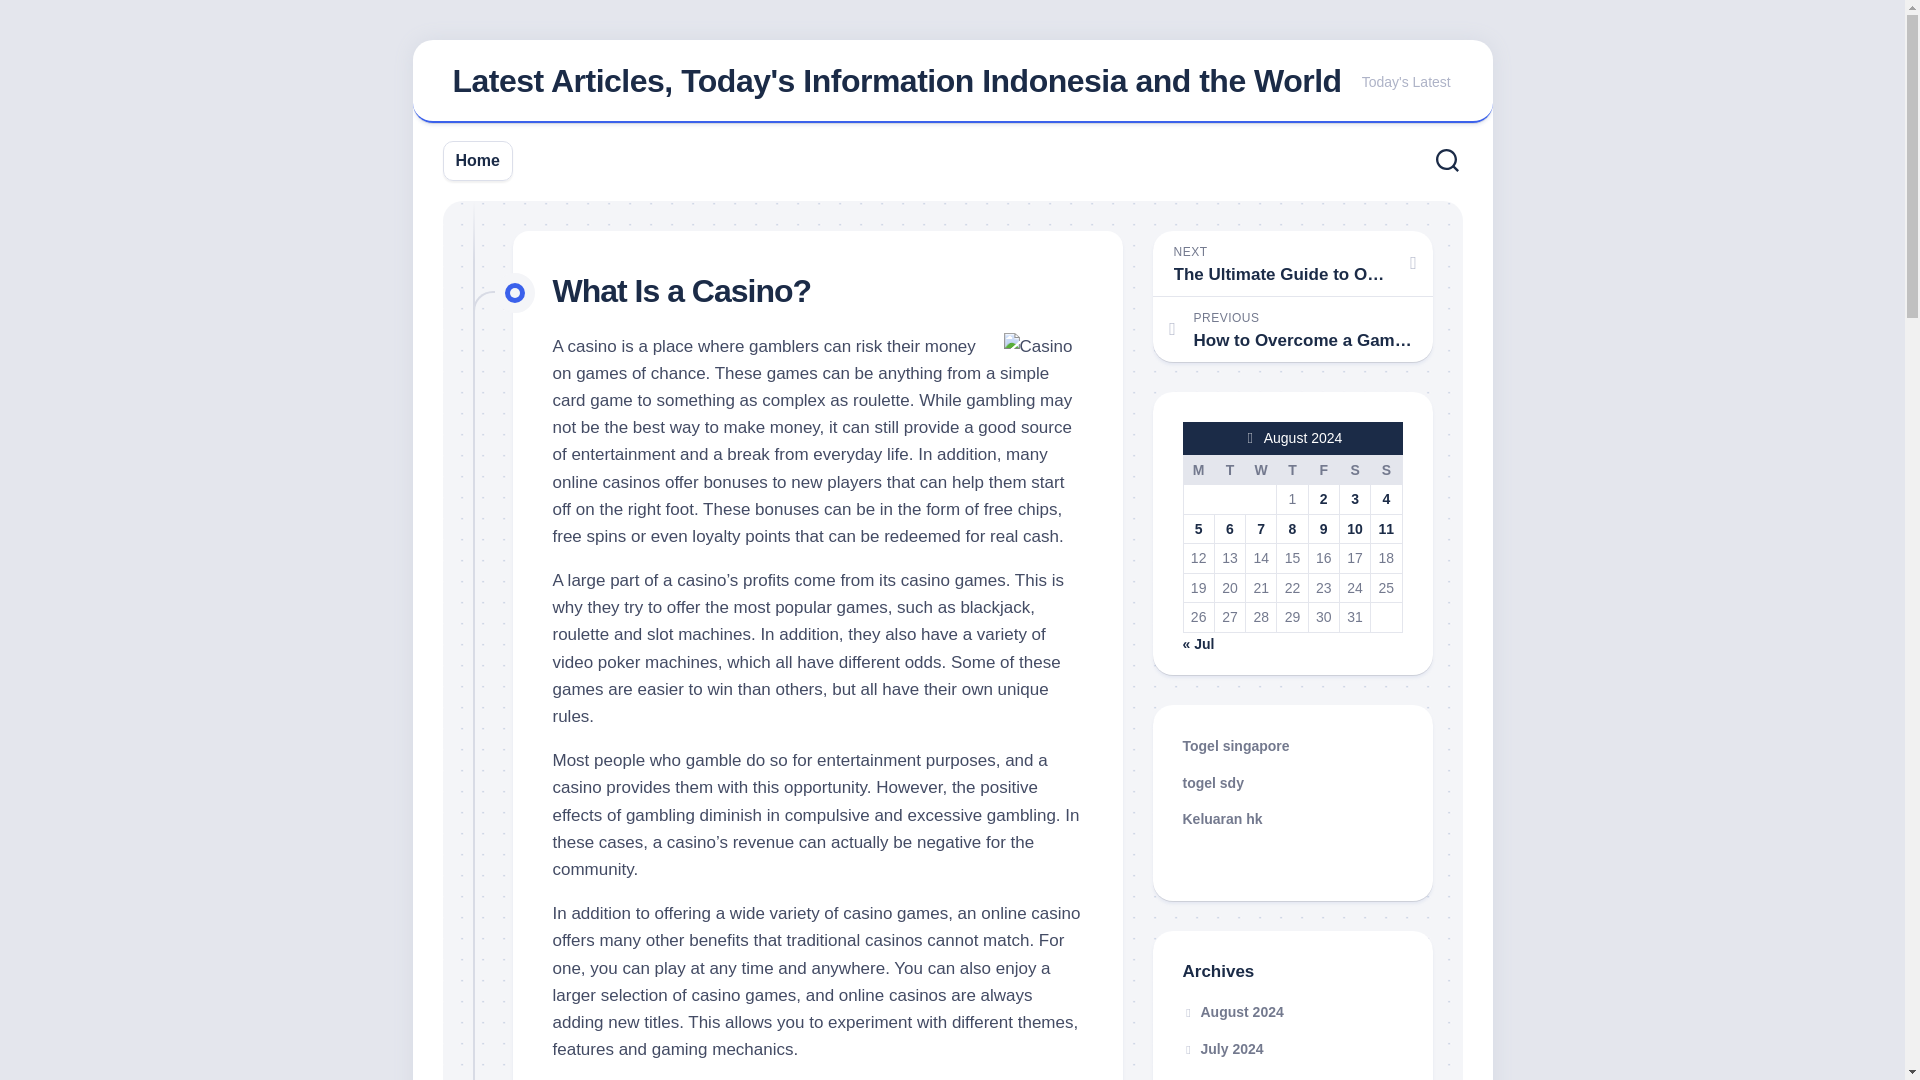  What do you see at coordinates (1355, 527) in the screenshot?
I see `August 2024` at bounding box center [1355, 527].